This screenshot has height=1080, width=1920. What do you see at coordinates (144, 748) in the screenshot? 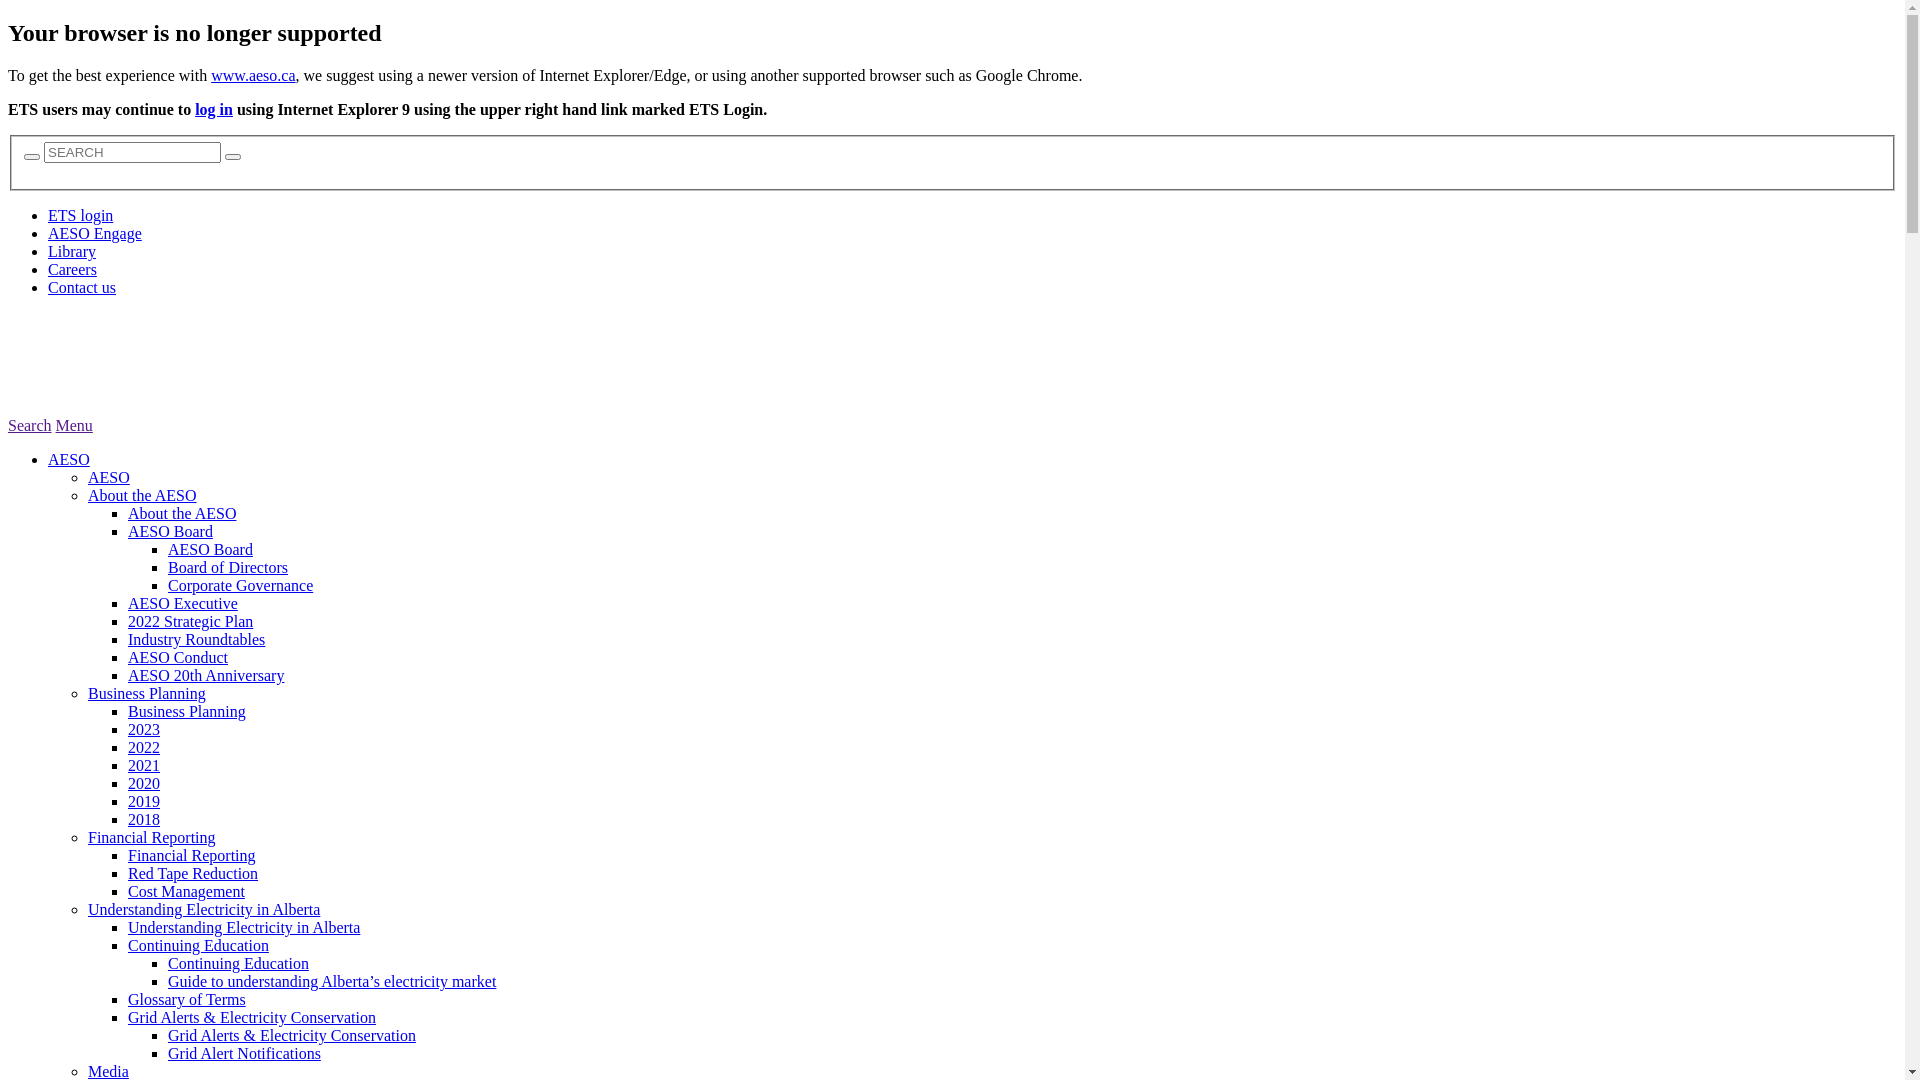
I see `2022` at bounding box center [144, 748].